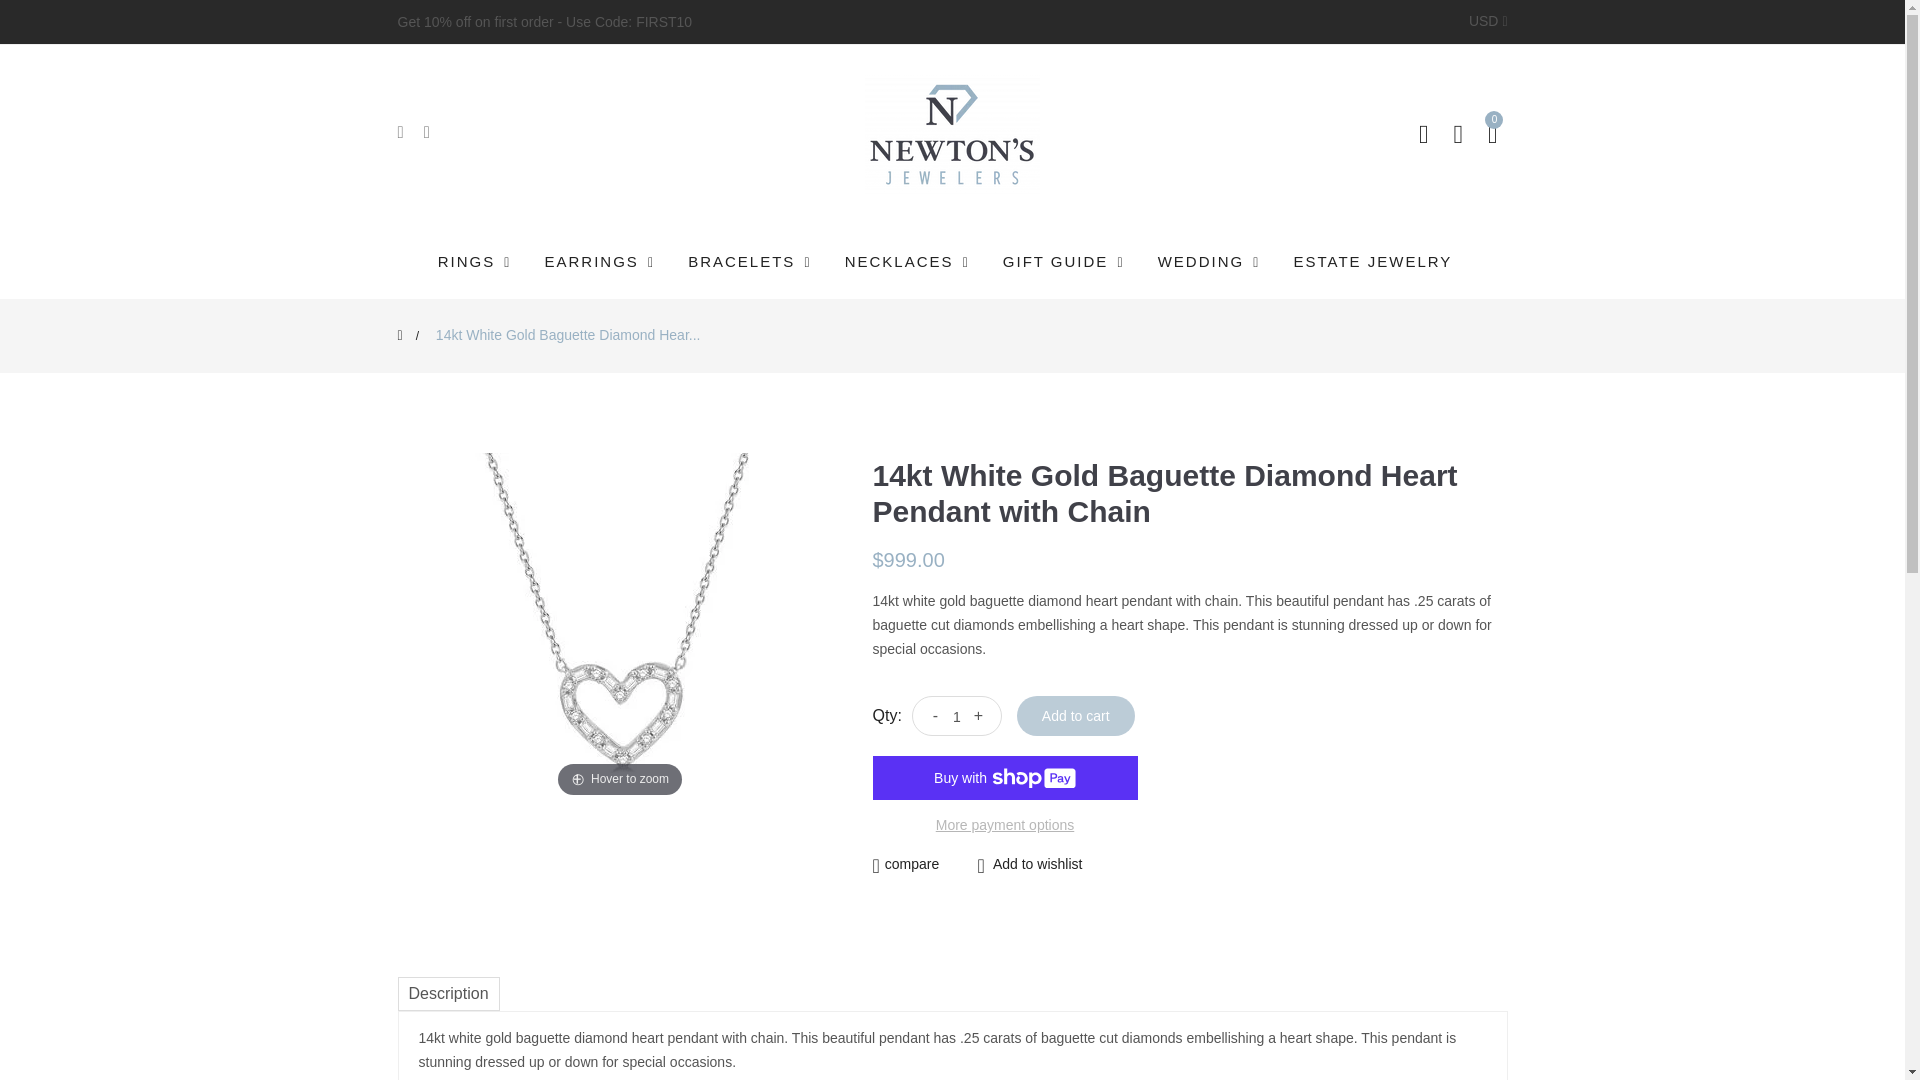 Image resolution: width=1920 pixels, height=1080 pixels. What do you see at coordinates (483, 262) in the screenshot?
I see `RINGS` at bounding box center [483, 262].